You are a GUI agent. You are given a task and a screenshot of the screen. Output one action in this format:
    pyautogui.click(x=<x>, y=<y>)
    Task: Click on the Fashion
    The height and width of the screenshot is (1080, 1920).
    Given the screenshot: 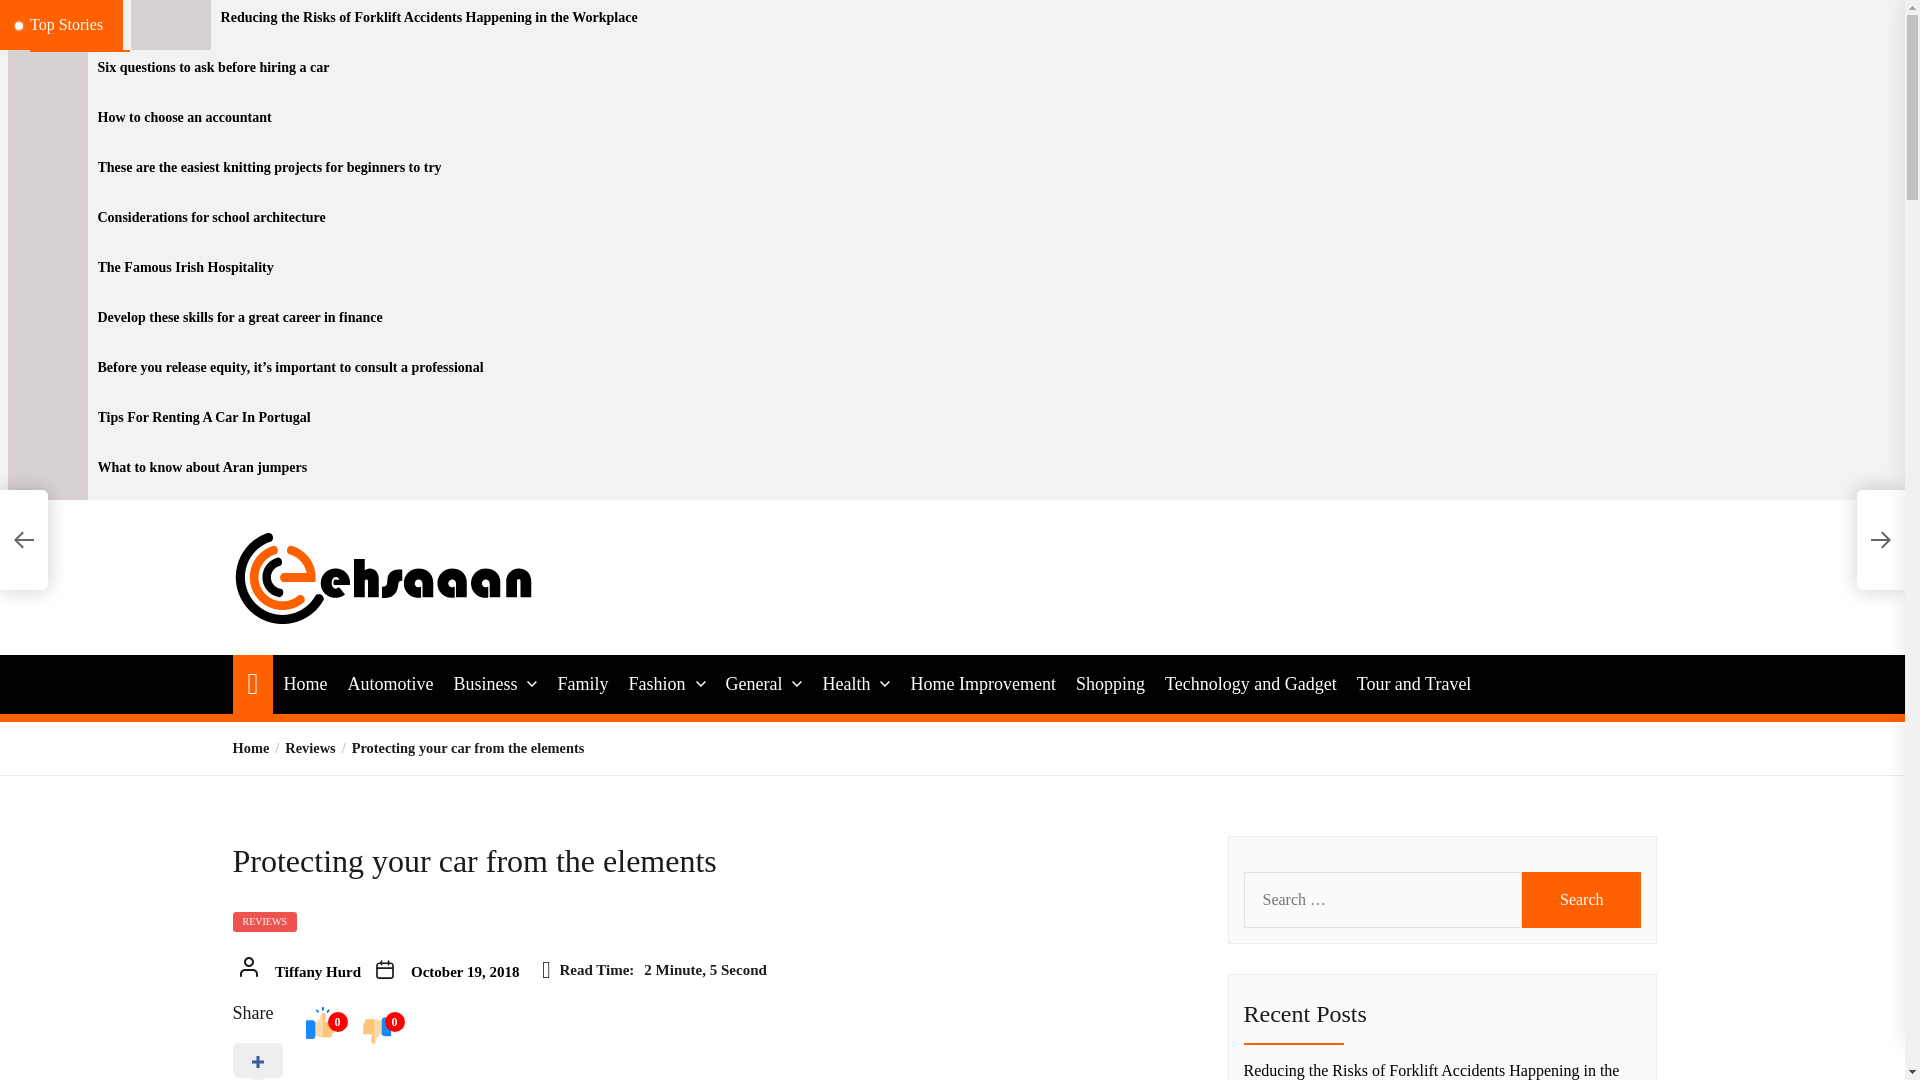 What is the action you would take?
    pyautogui.click(x=656, y=684)
    